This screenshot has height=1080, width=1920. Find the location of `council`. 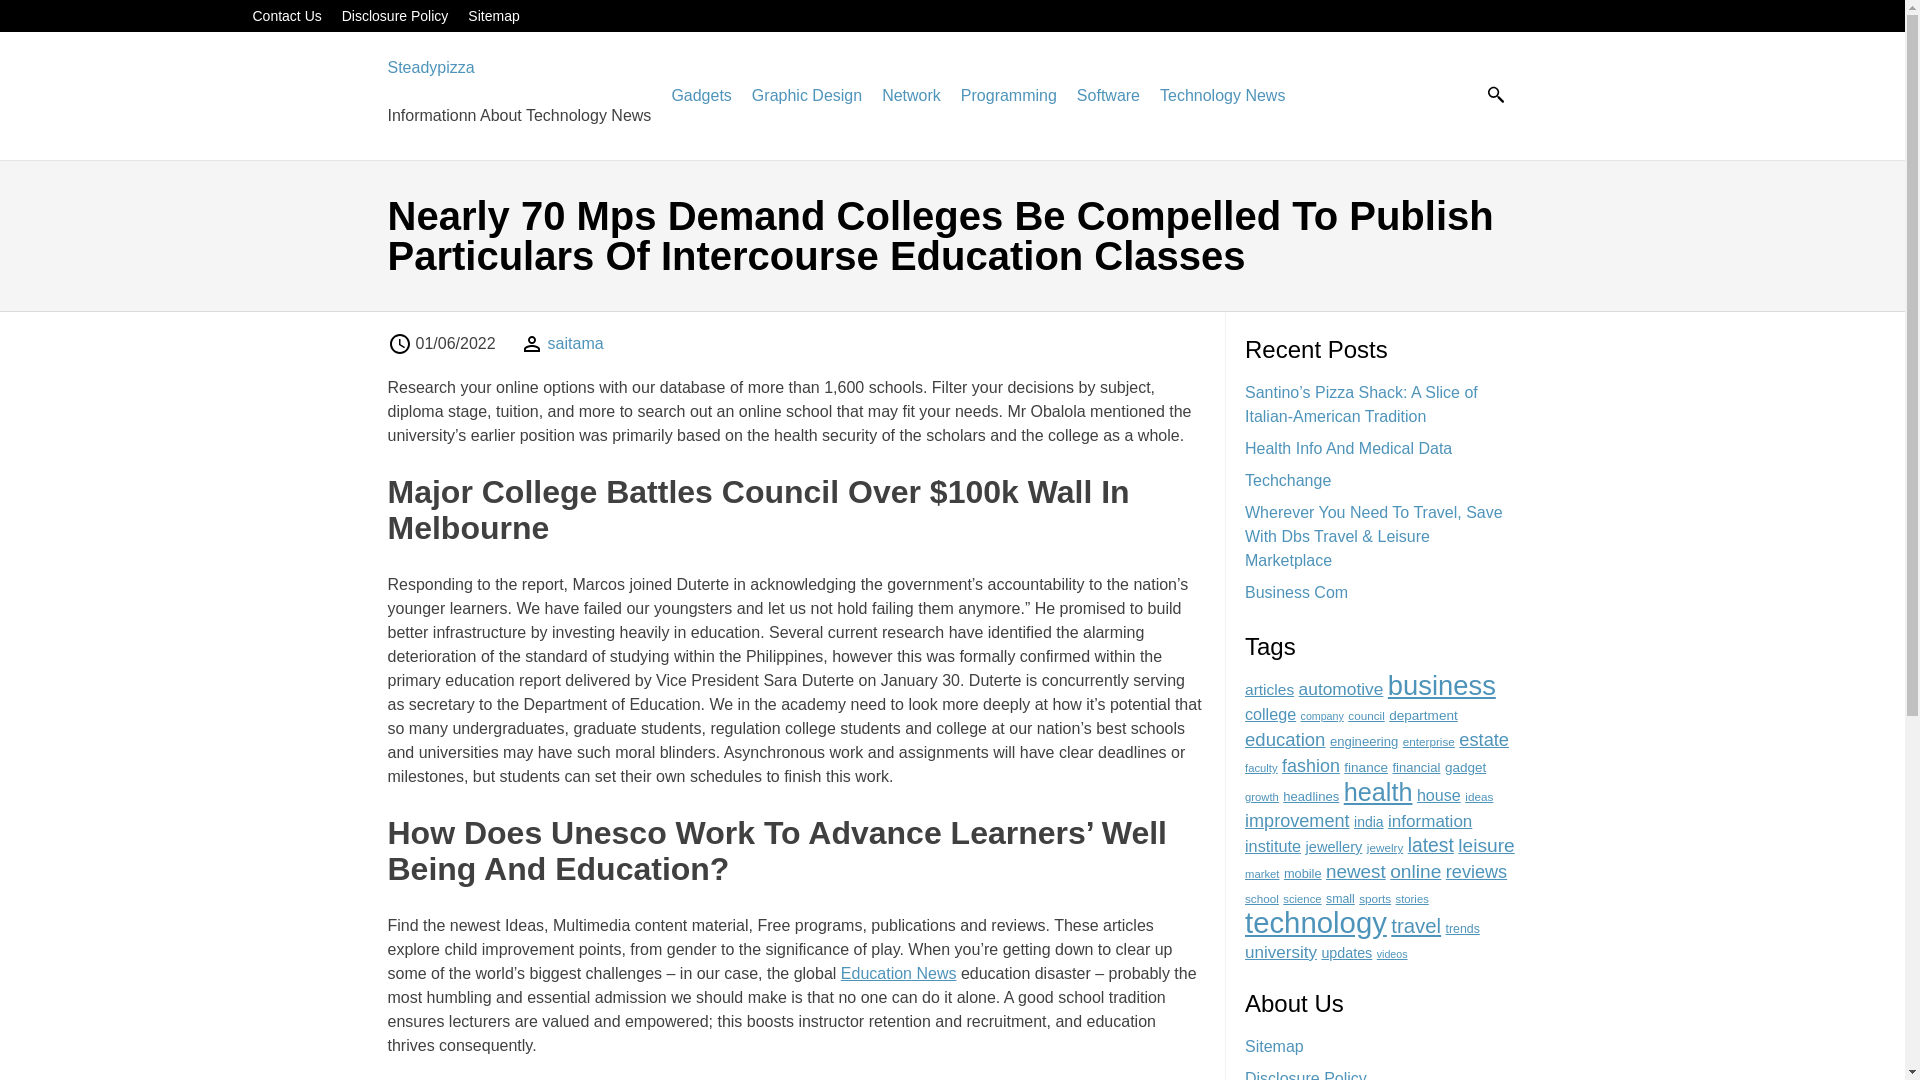

council is located at coordinates (1366, 715).